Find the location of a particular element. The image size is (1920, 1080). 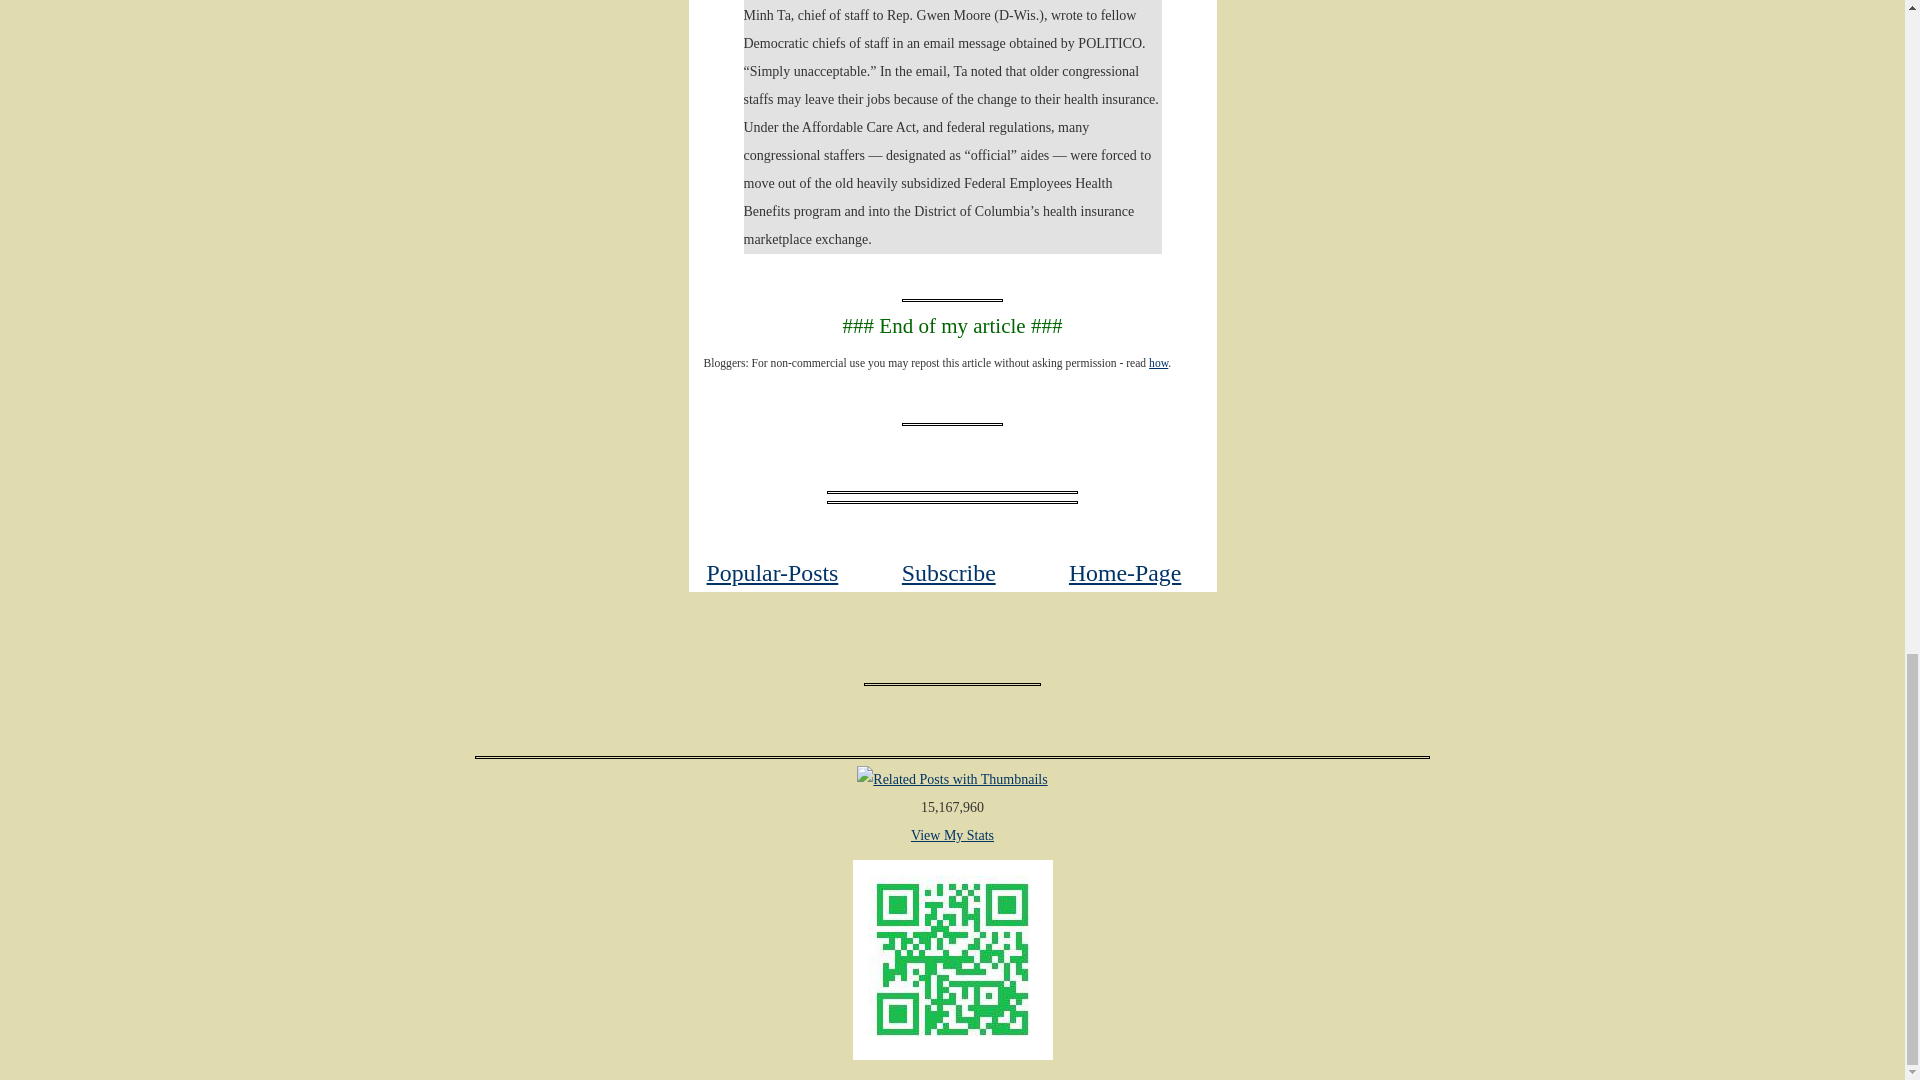

how is located at coordinates (1158, 364).